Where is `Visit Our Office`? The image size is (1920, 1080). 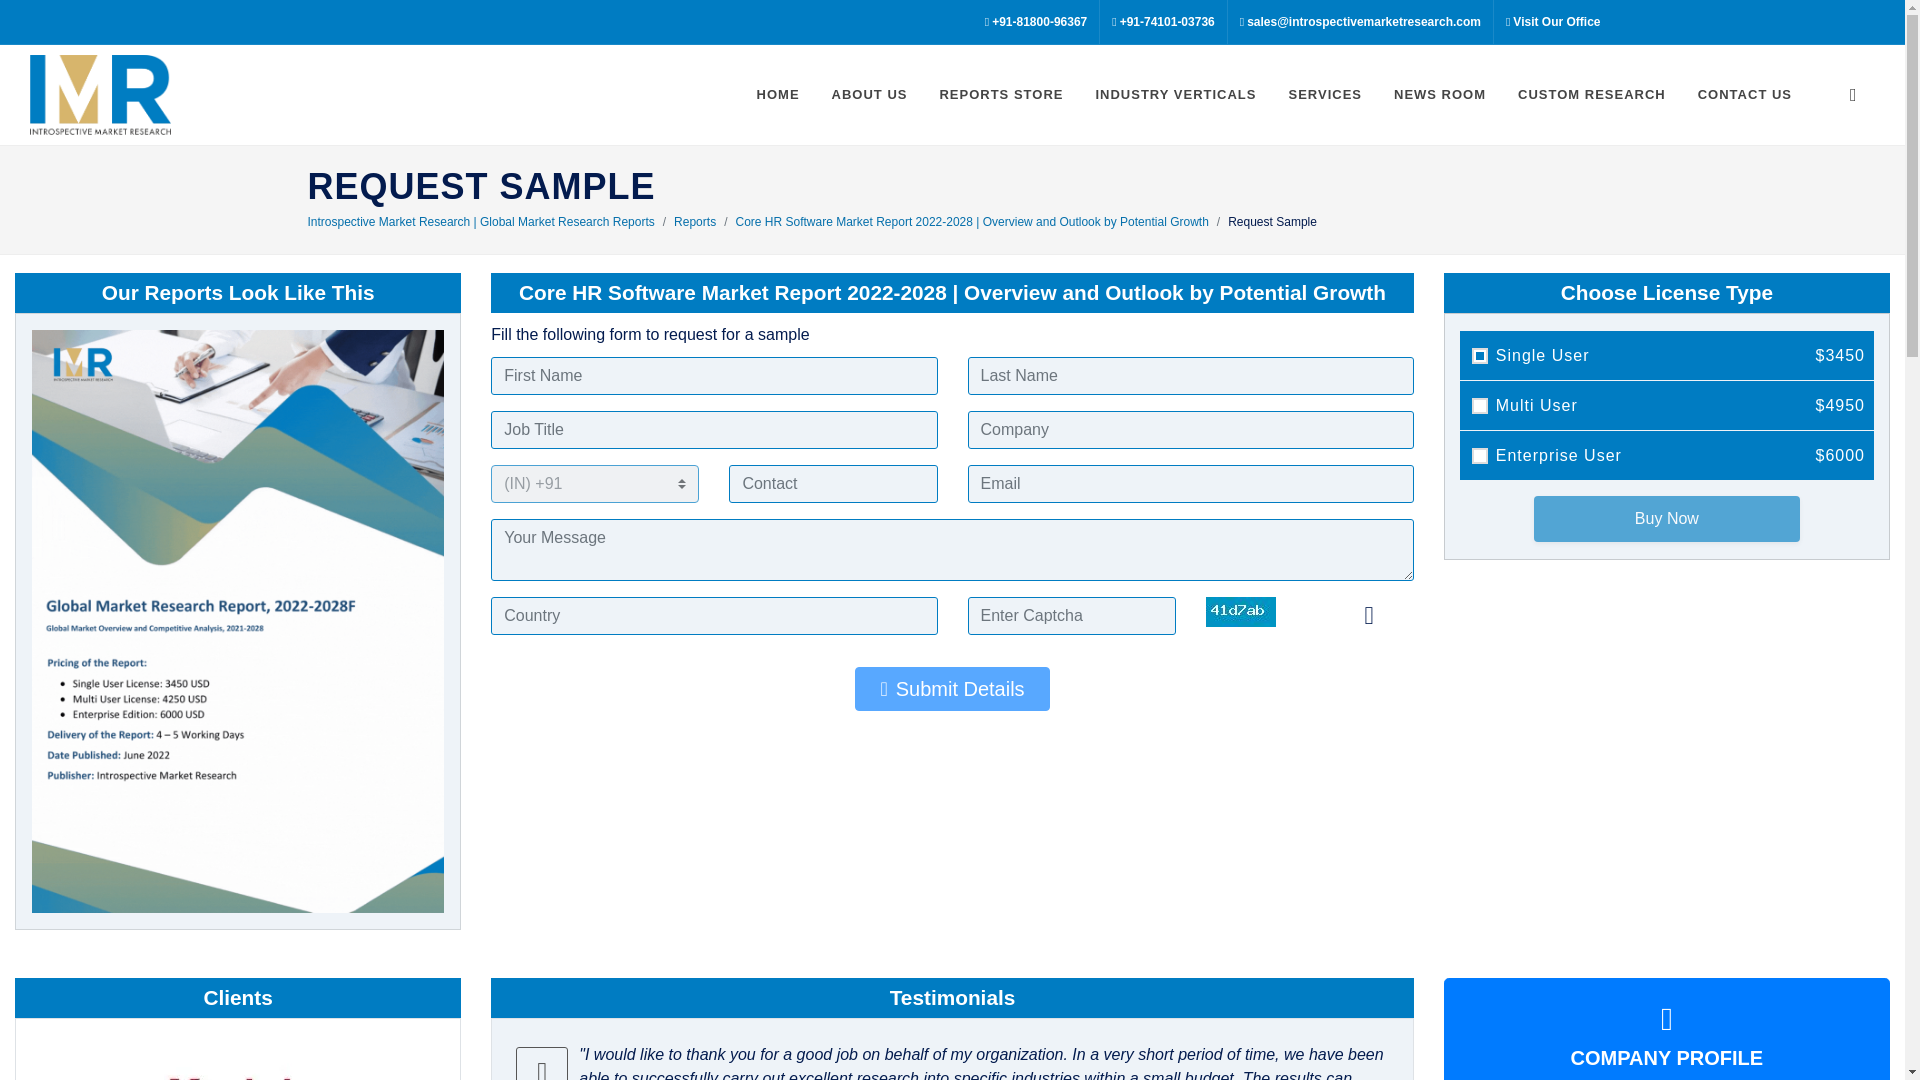
Visit Our Office is located at coordinates (1552, 22).